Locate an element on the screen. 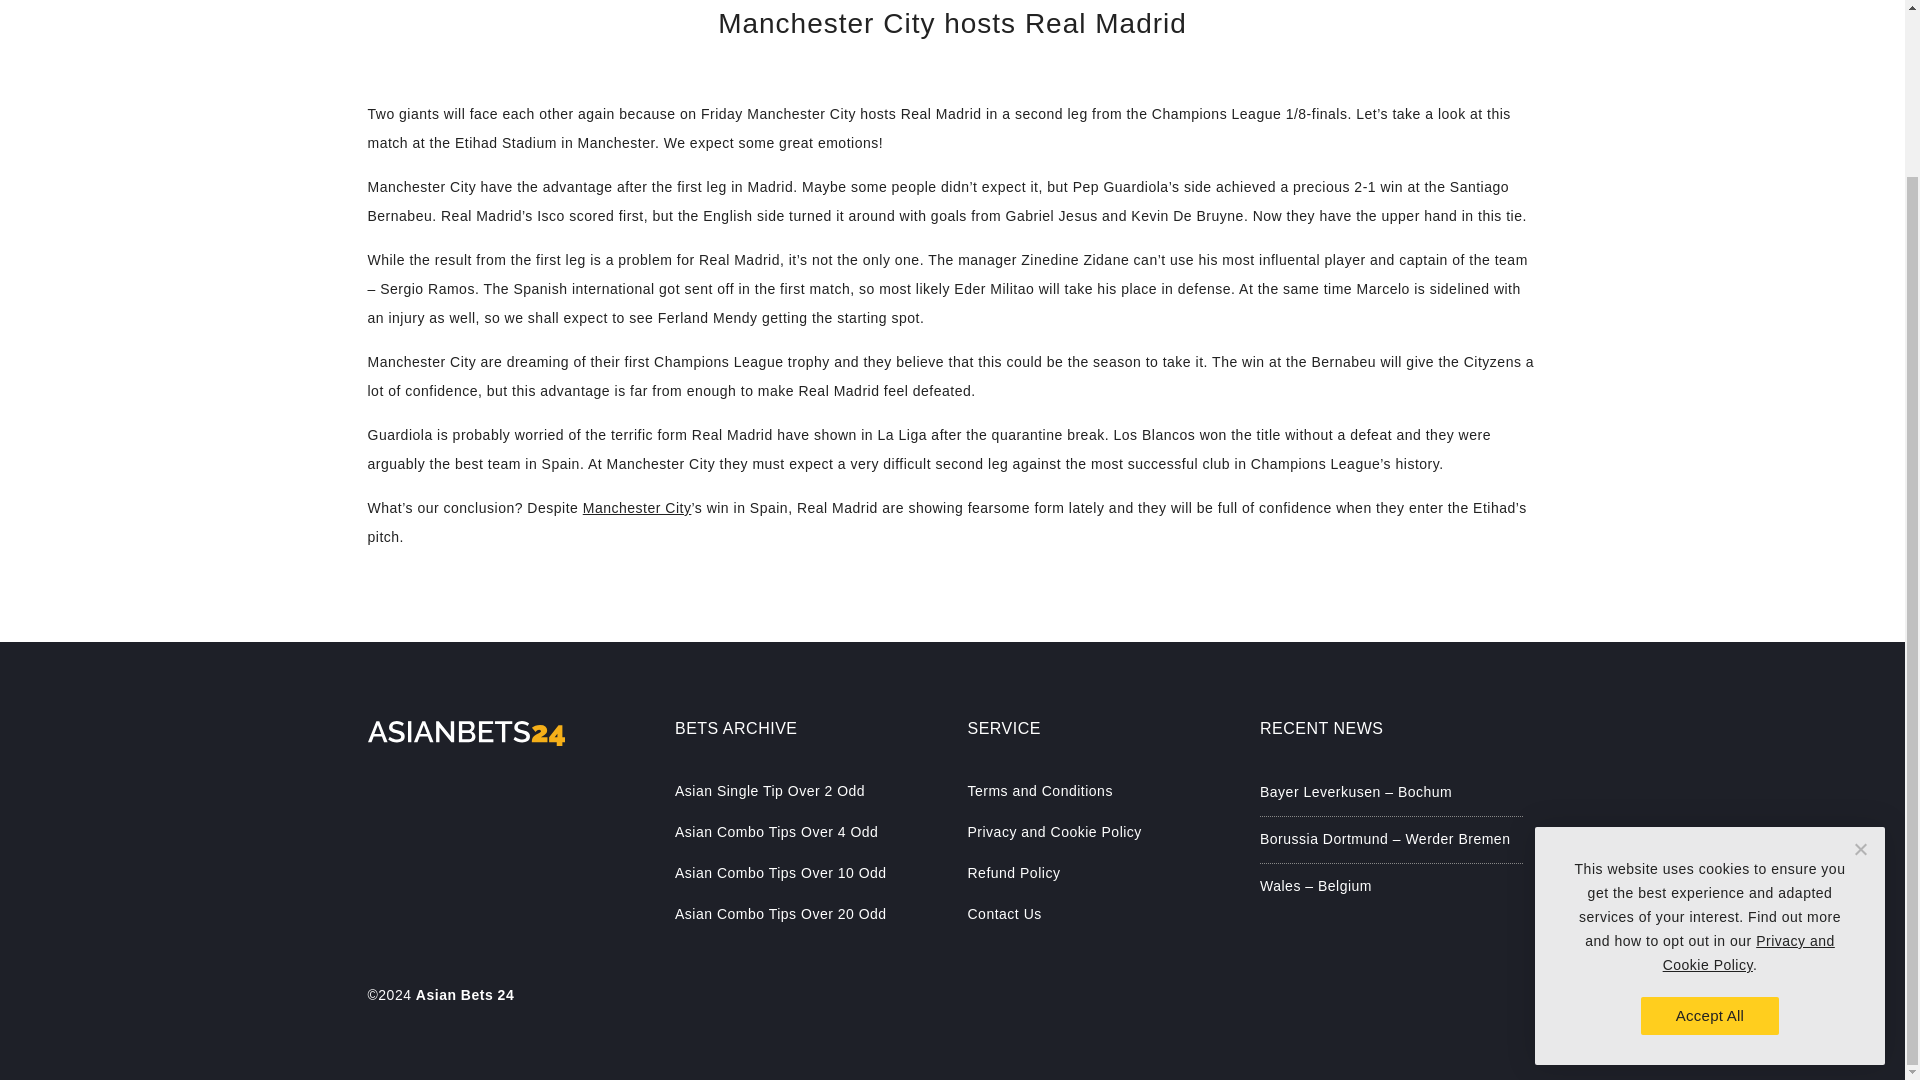  Contact Us is located at coordinates (1098, 914).